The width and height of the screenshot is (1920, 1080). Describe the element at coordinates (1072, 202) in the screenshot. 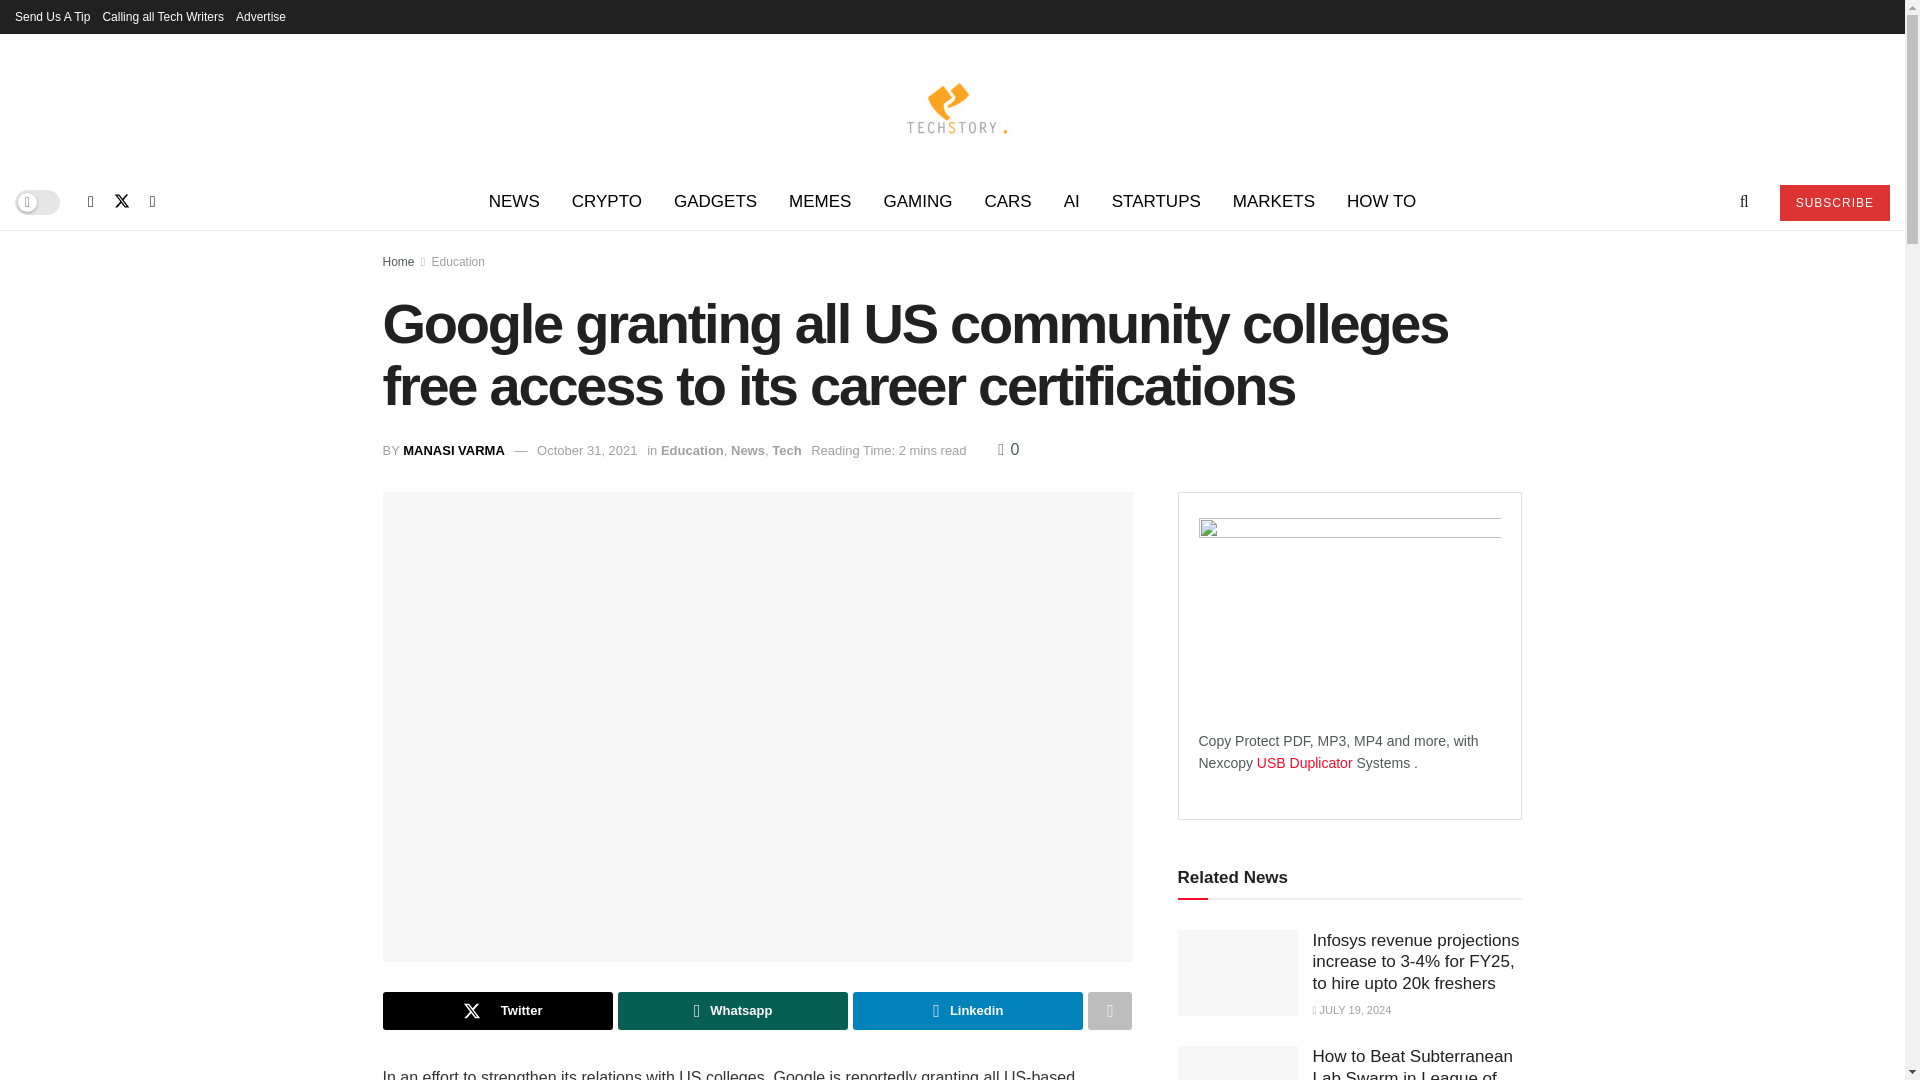

I see `AI` at that location.